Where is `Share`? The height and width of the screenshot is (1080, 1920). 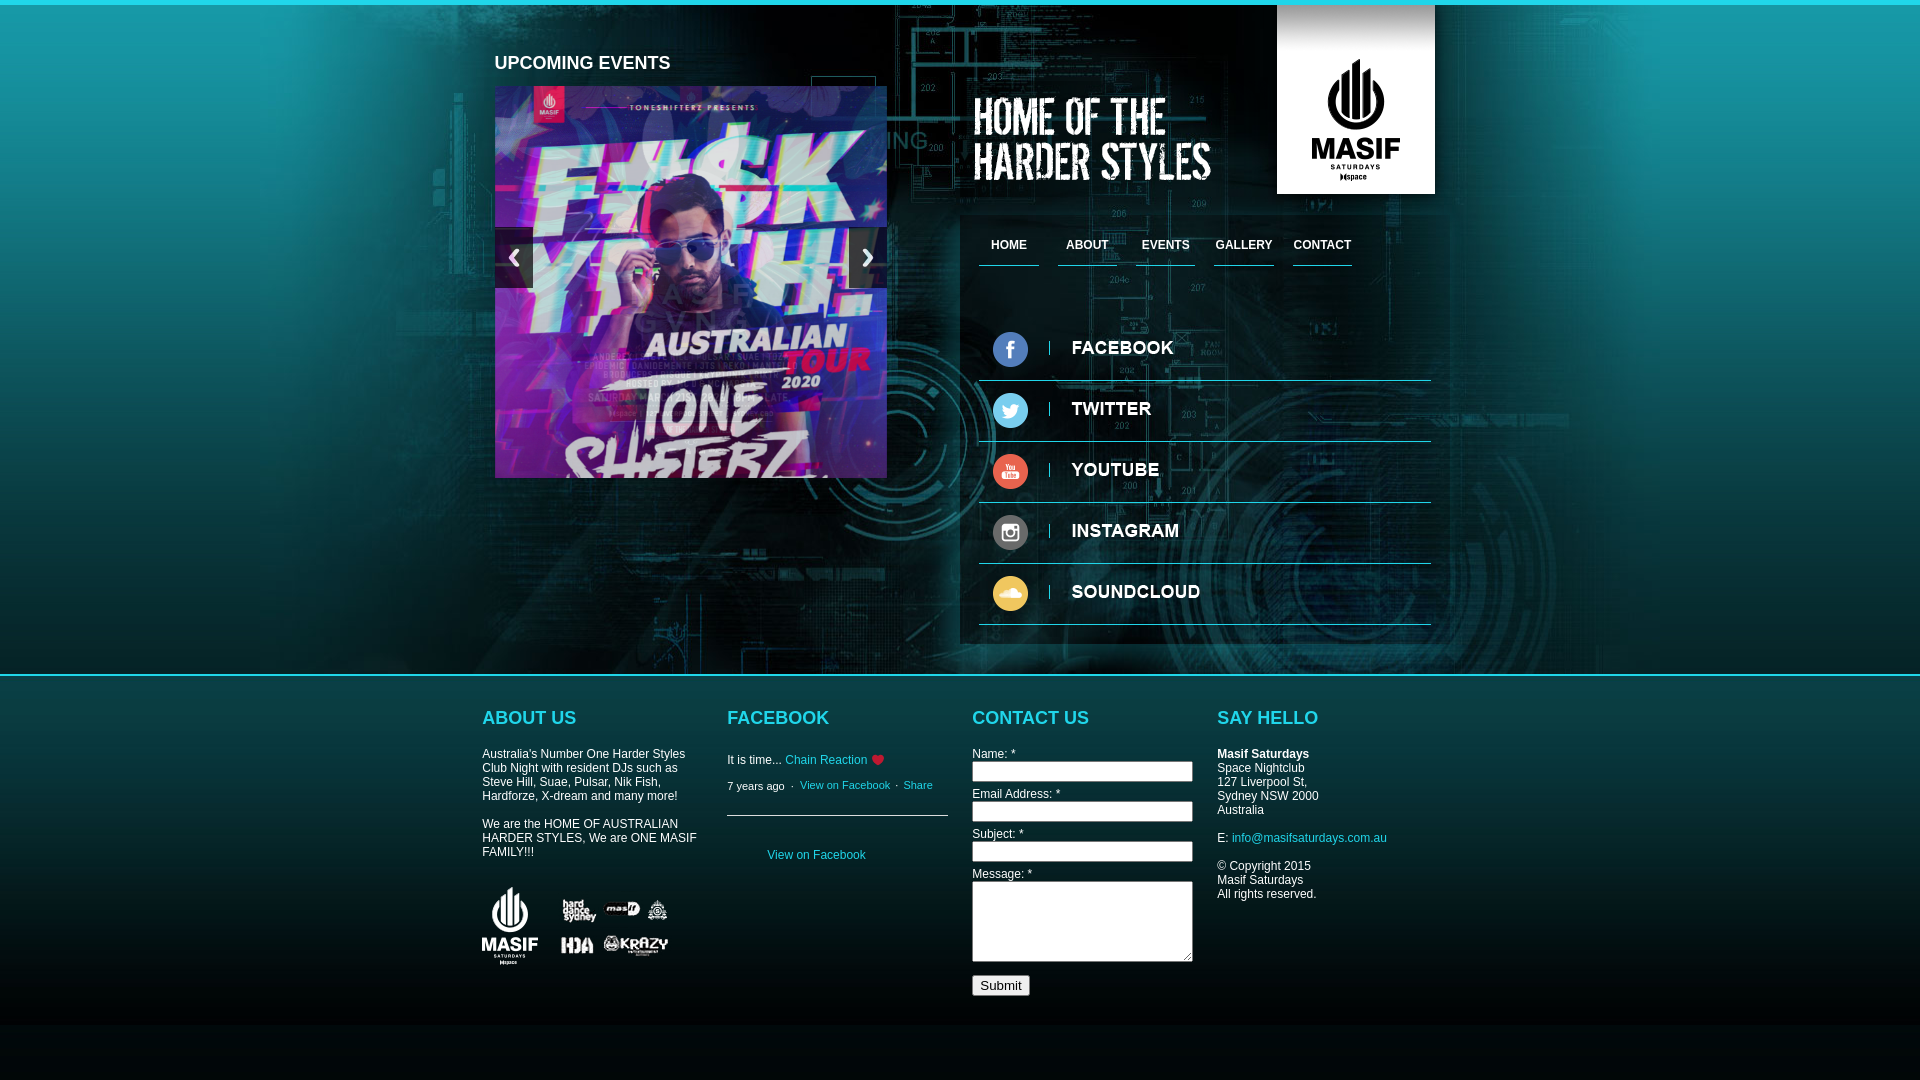
Share is located at coordinates (918, 828).